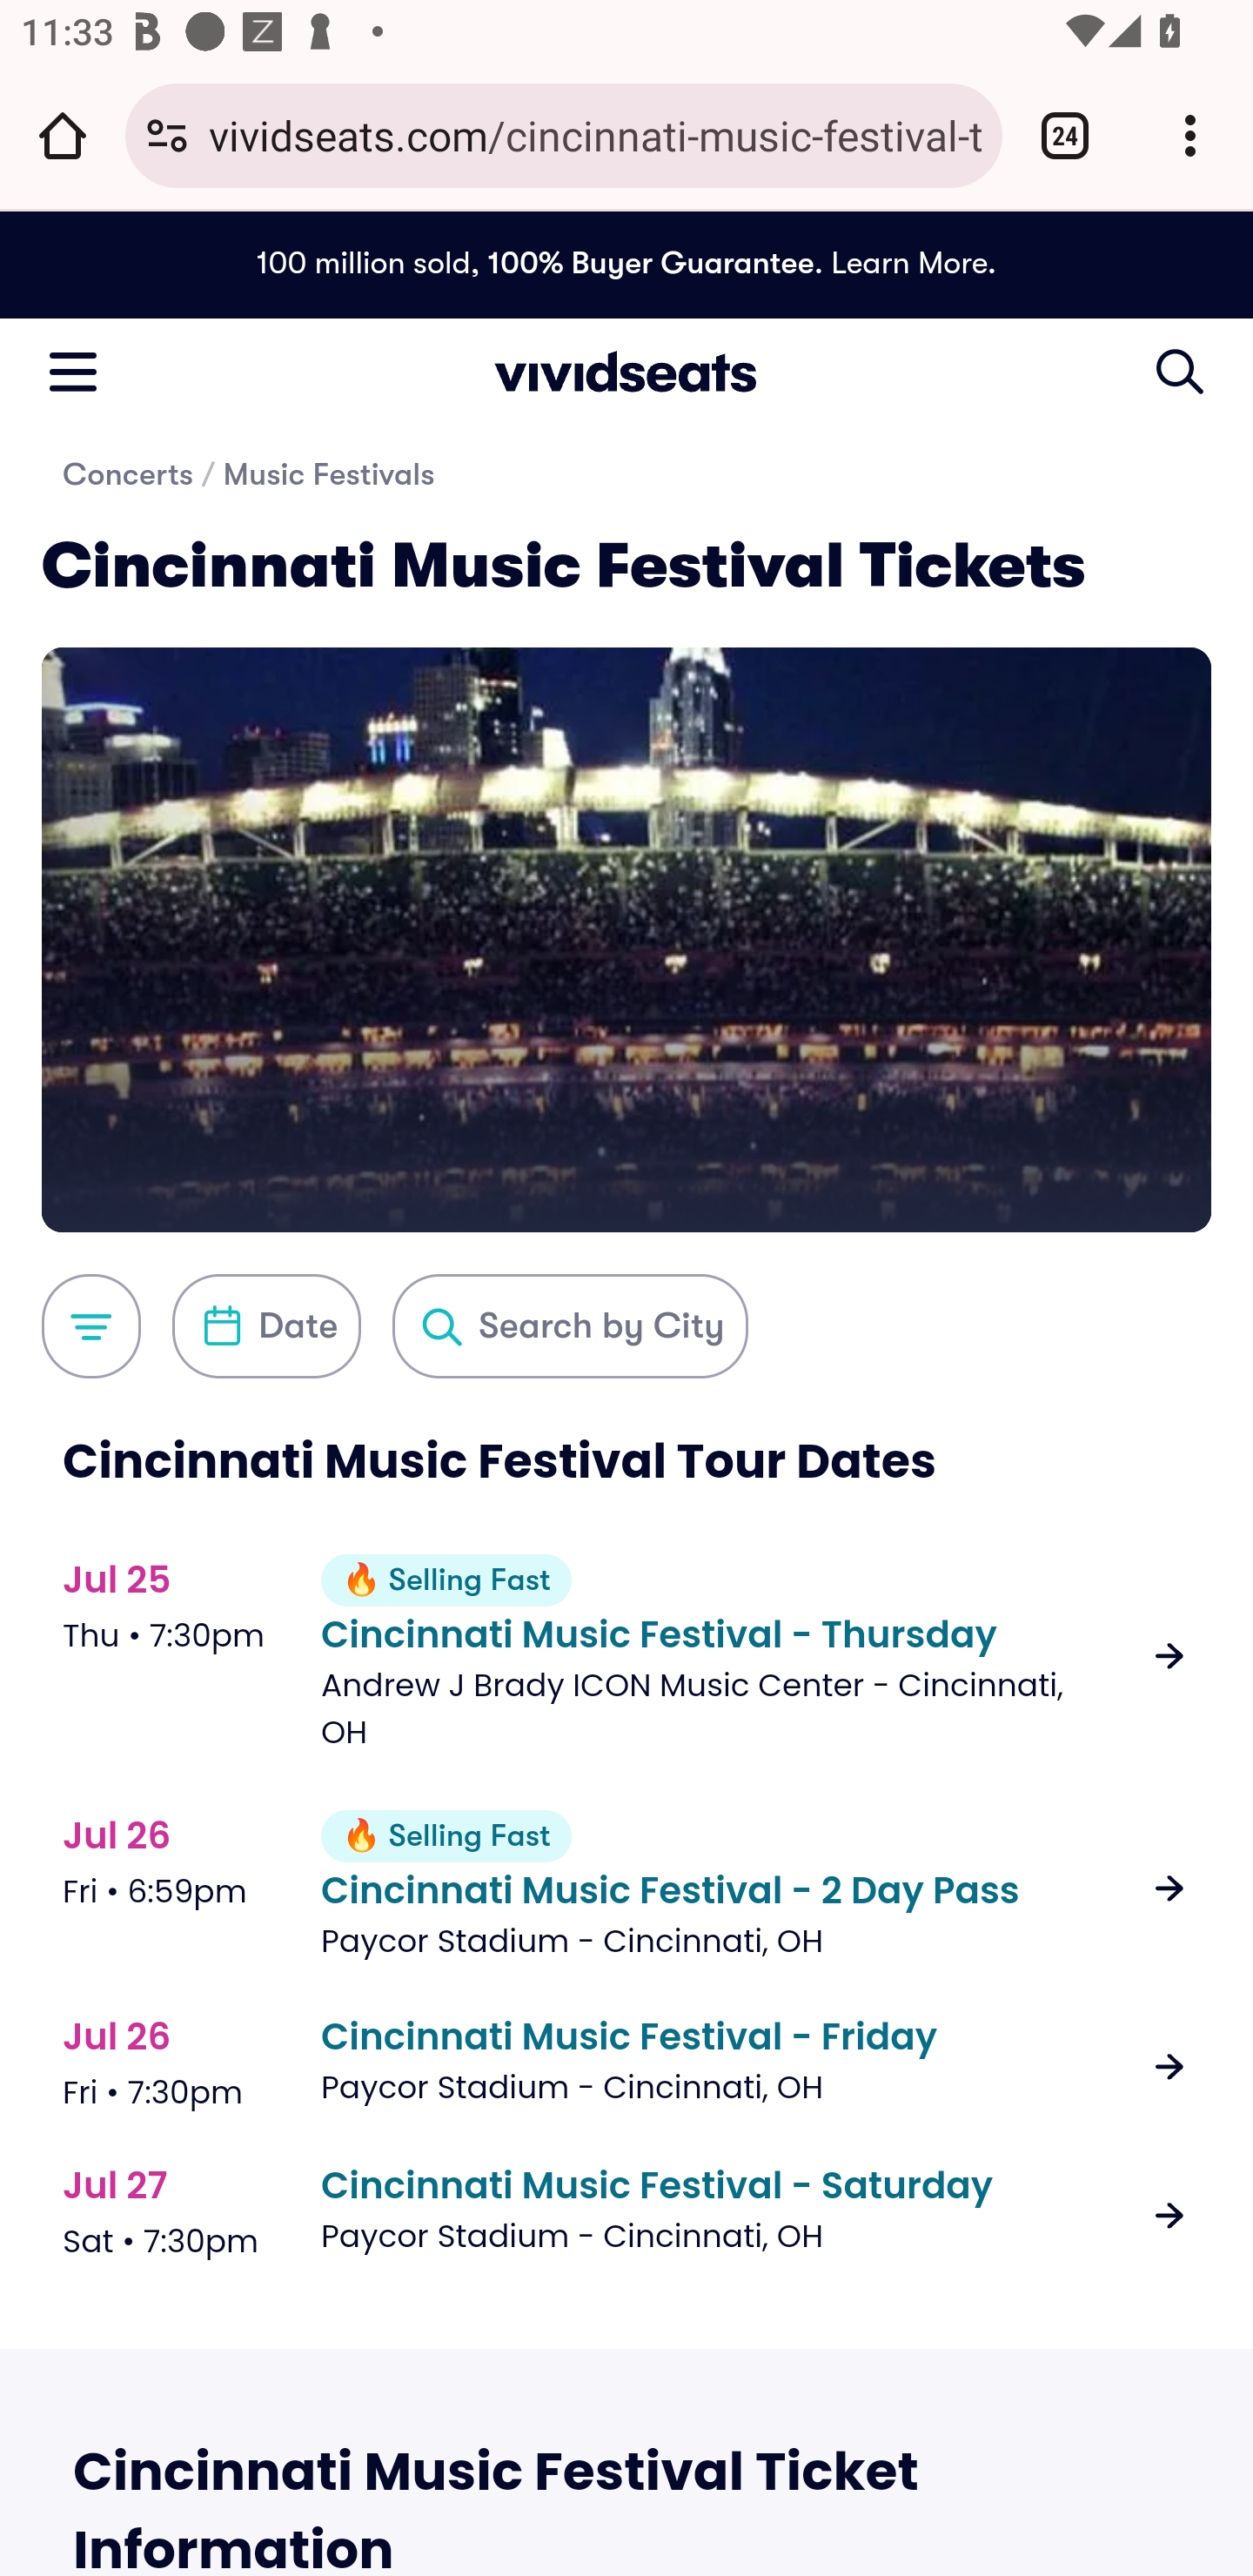 This screenshot has height=2576, width=1253. I want to click on , so click(1180, 371).